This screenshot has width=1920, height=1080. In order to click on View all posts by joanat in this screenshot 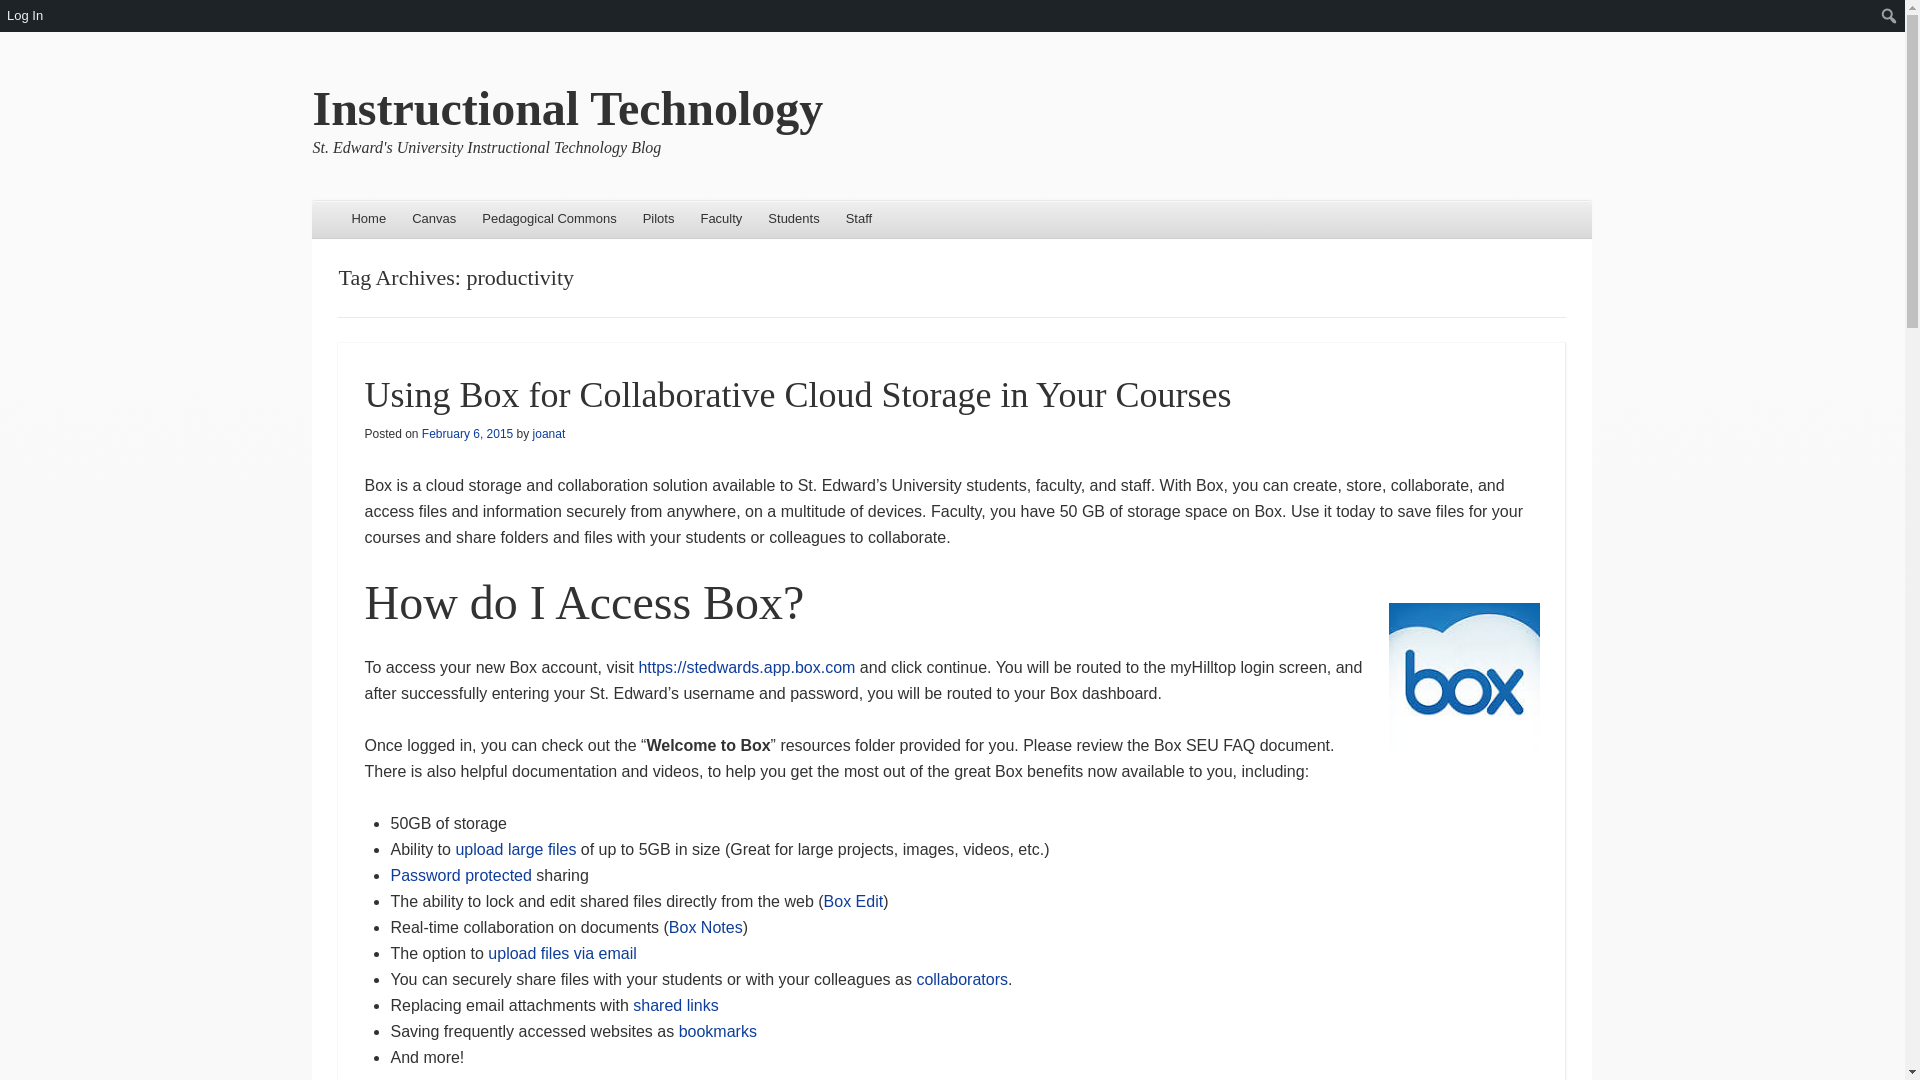, I will do `click(550, 433)`.